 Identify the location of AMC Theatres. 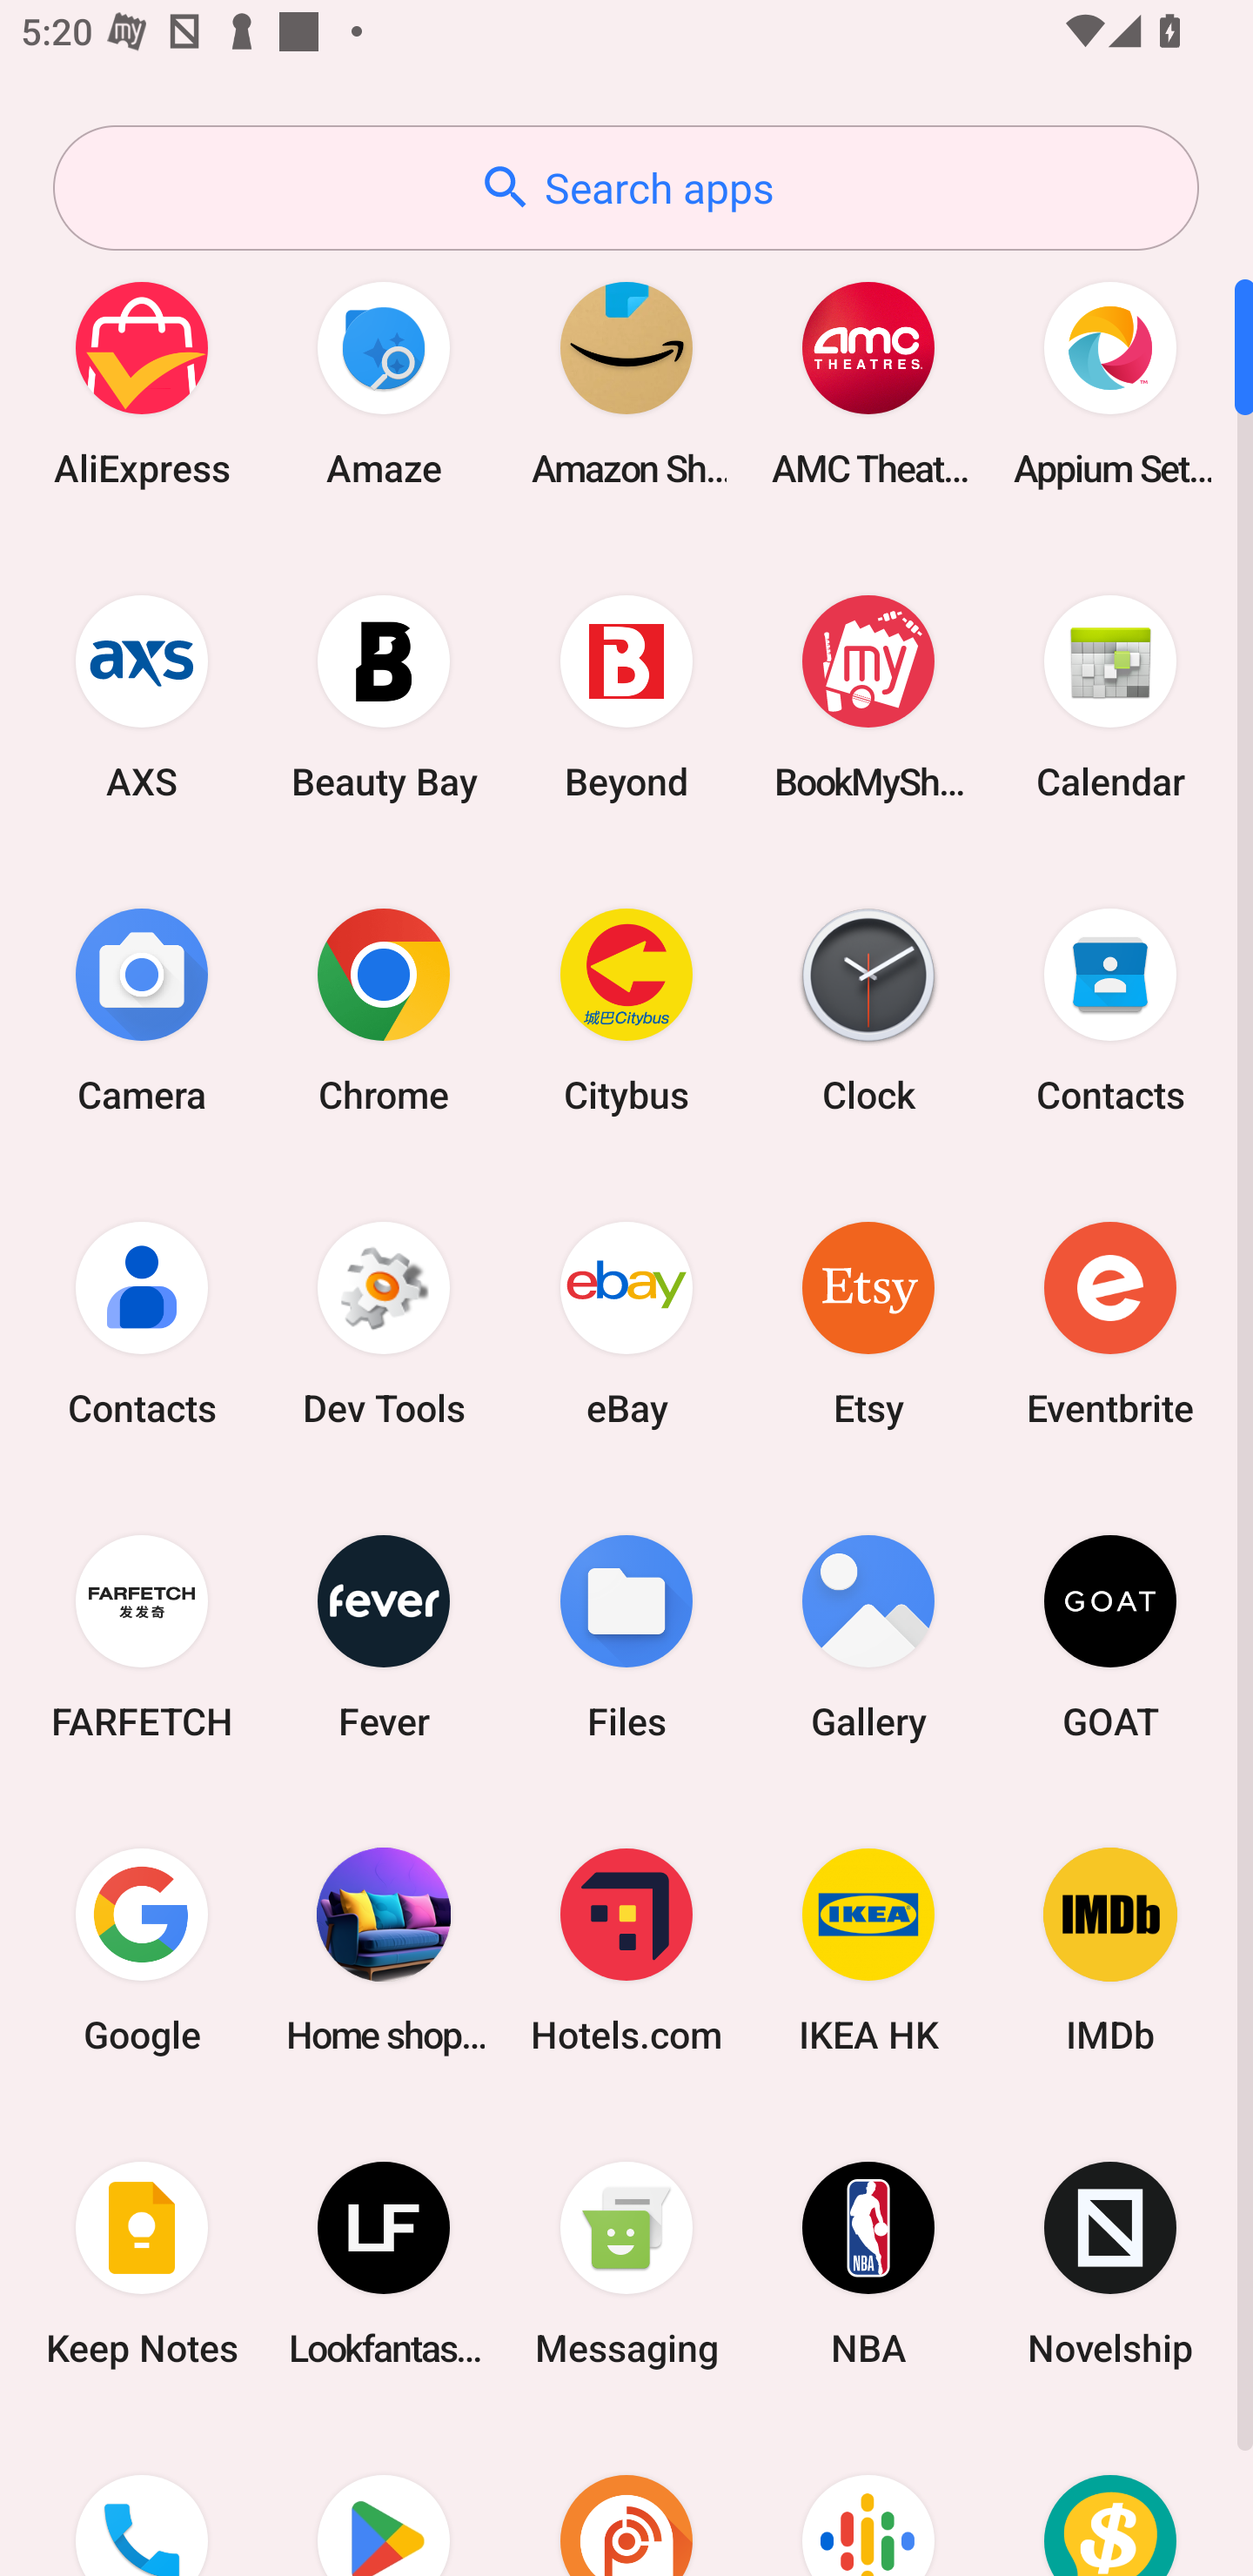
(868, 383).